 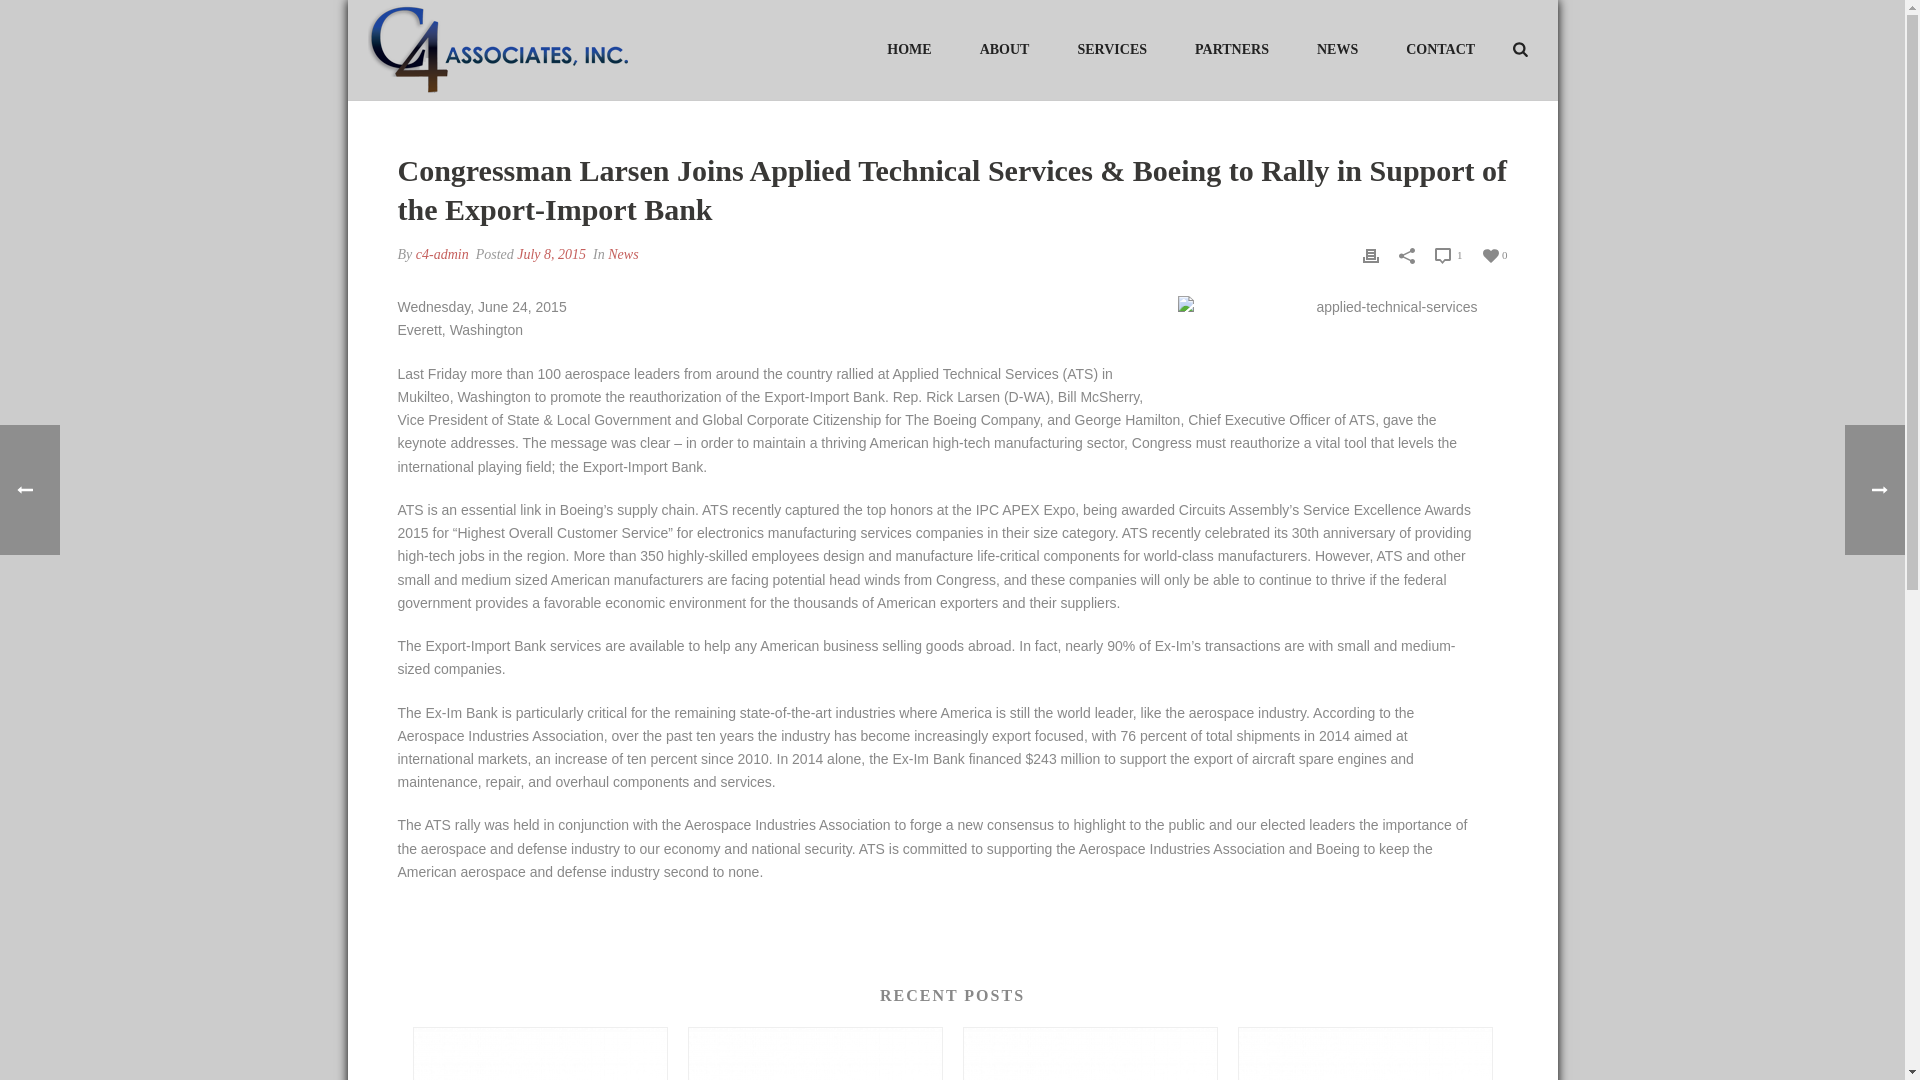 What do you see at coordinates (1448, 254) in the screenshot?
I see `1` at bounding box center [1448, 254].